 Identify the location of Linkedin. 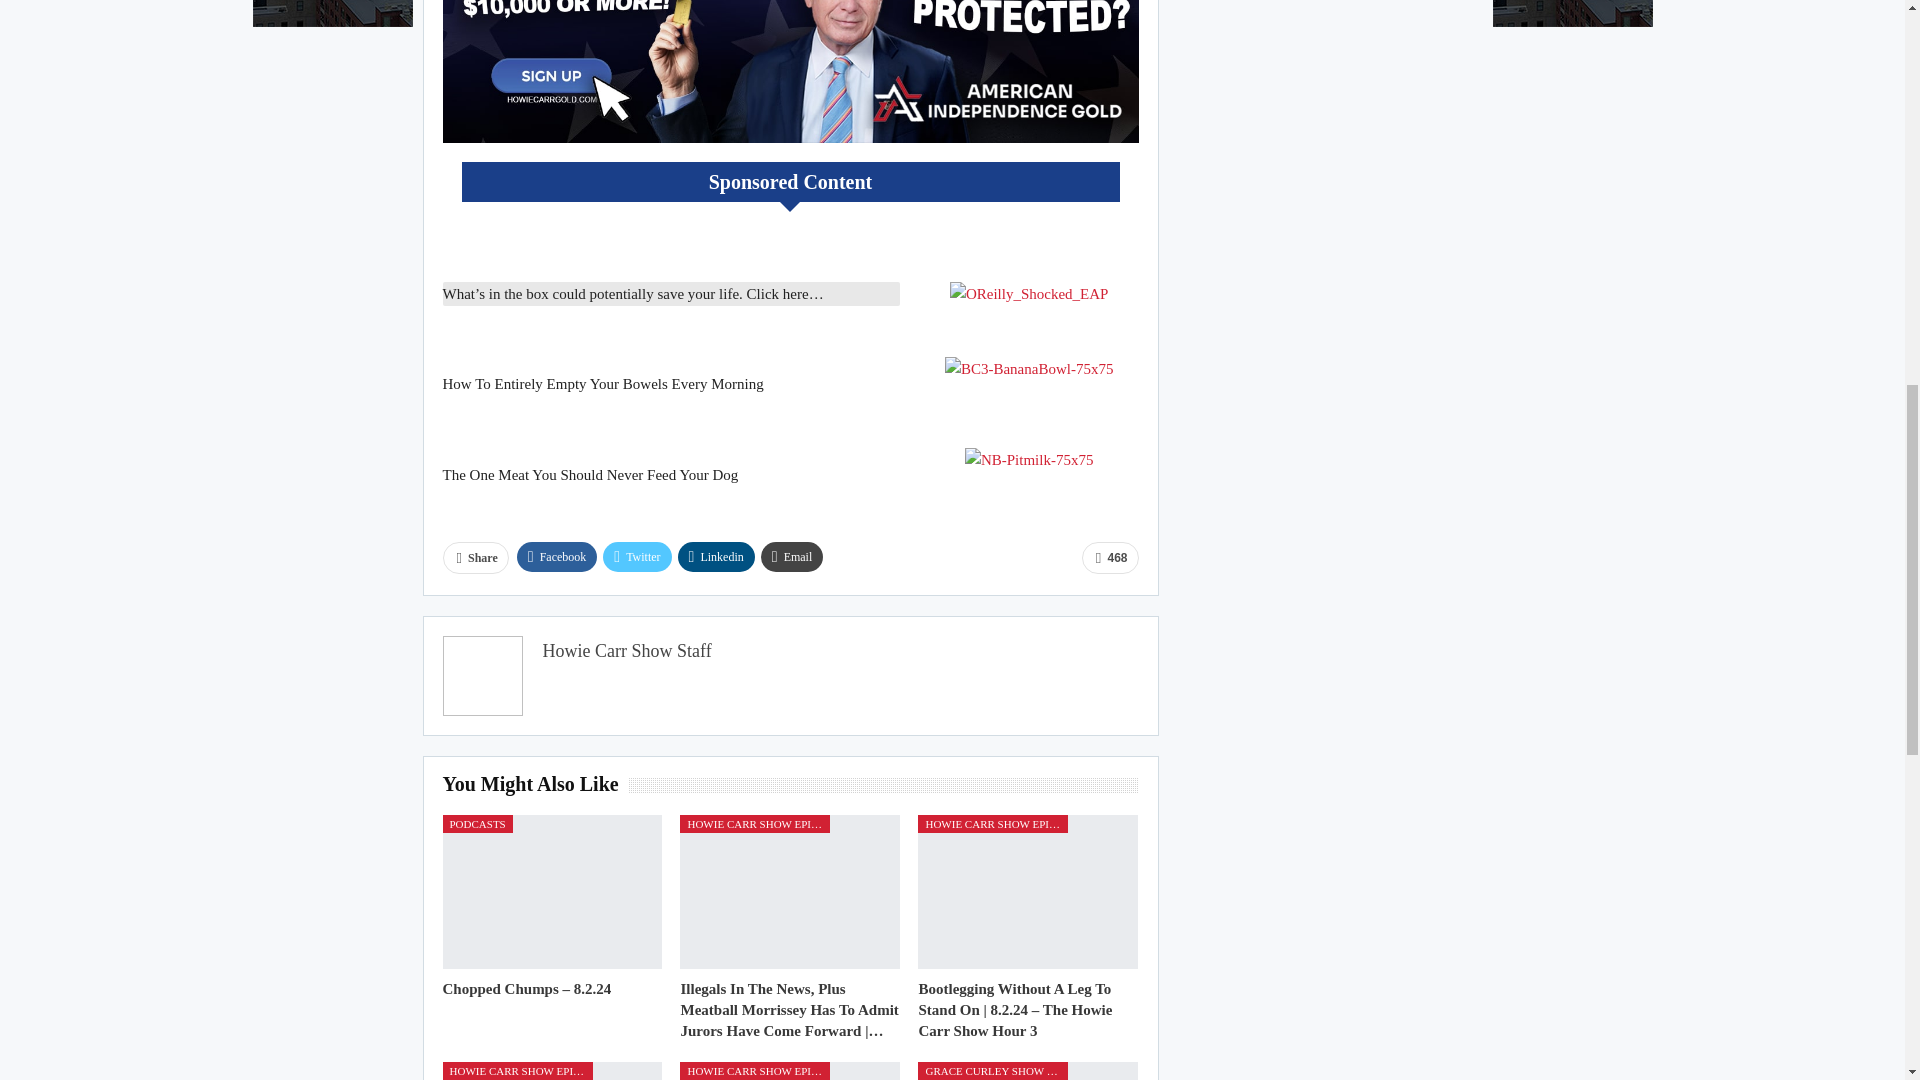
(716, 557).